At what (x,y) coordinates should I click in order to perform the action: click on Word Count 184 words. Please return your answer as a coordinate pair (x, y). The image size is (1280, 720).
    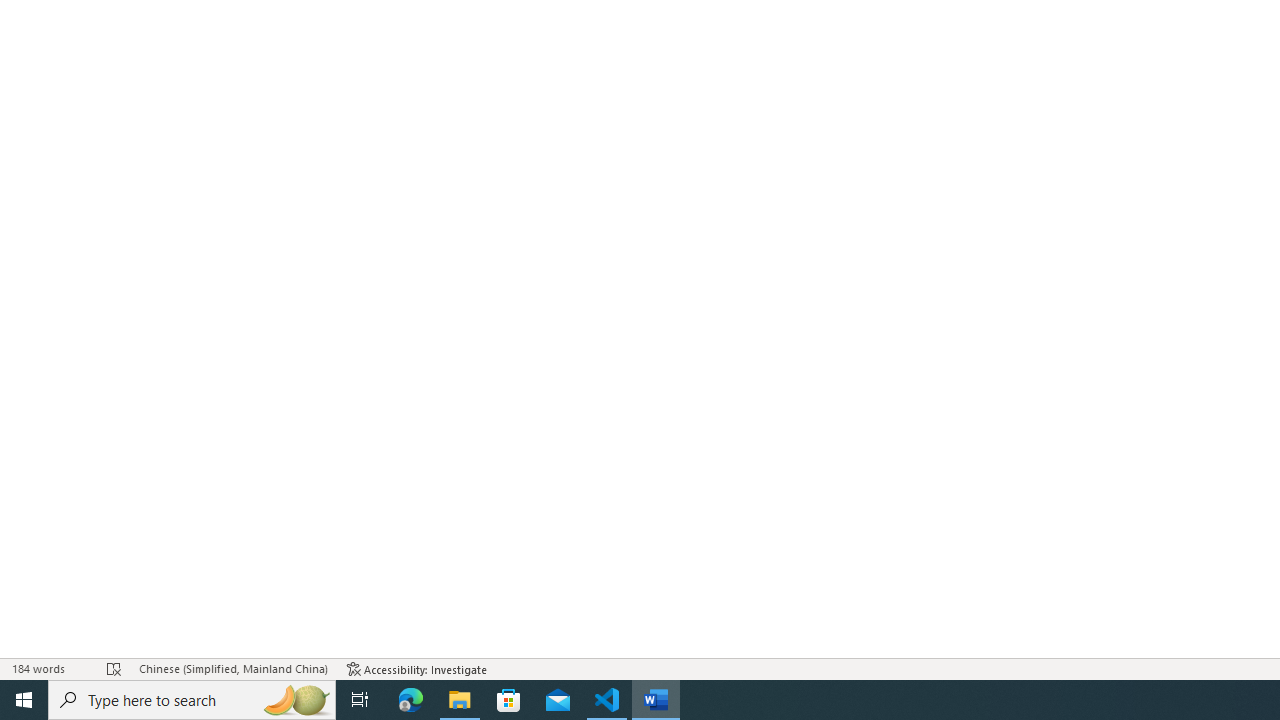
    Looking at the image, I should click on (50, 668).